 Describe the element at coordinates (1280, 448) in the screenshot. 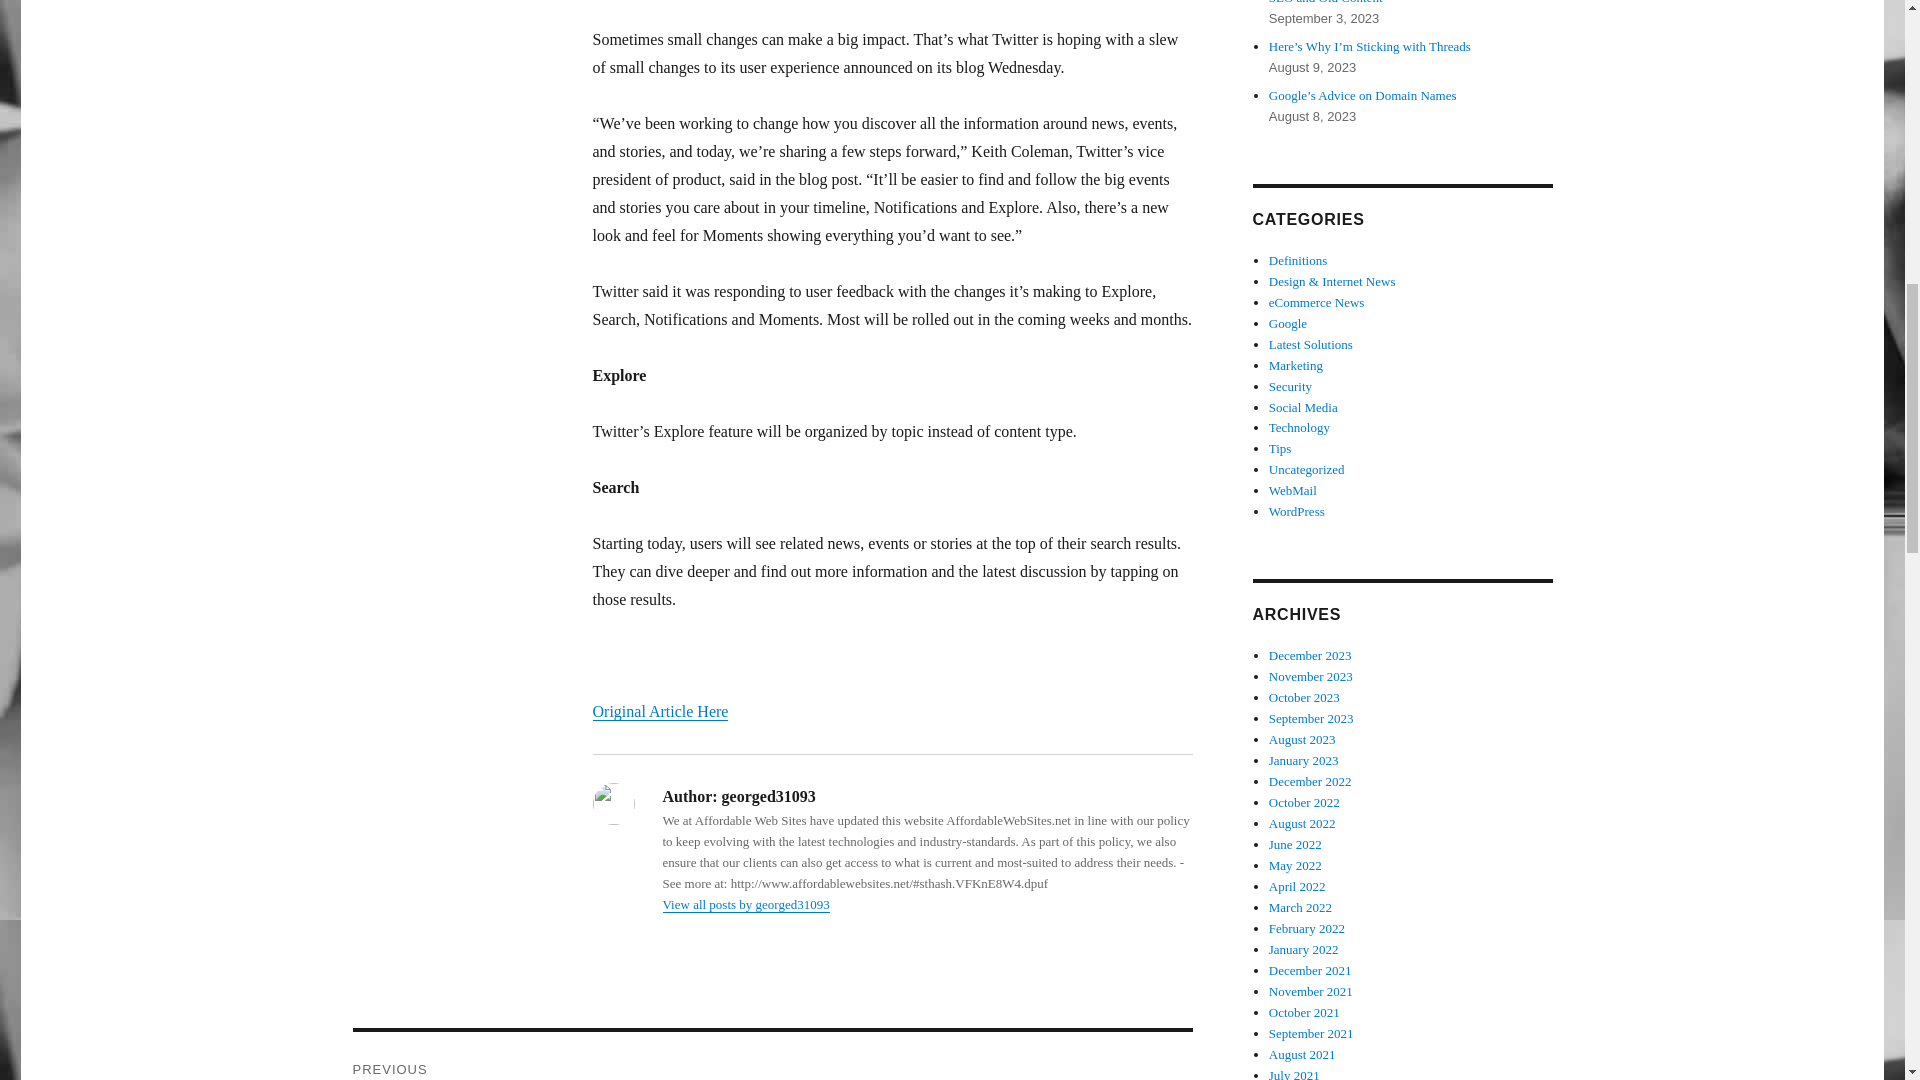

I see `Tips` at that location.